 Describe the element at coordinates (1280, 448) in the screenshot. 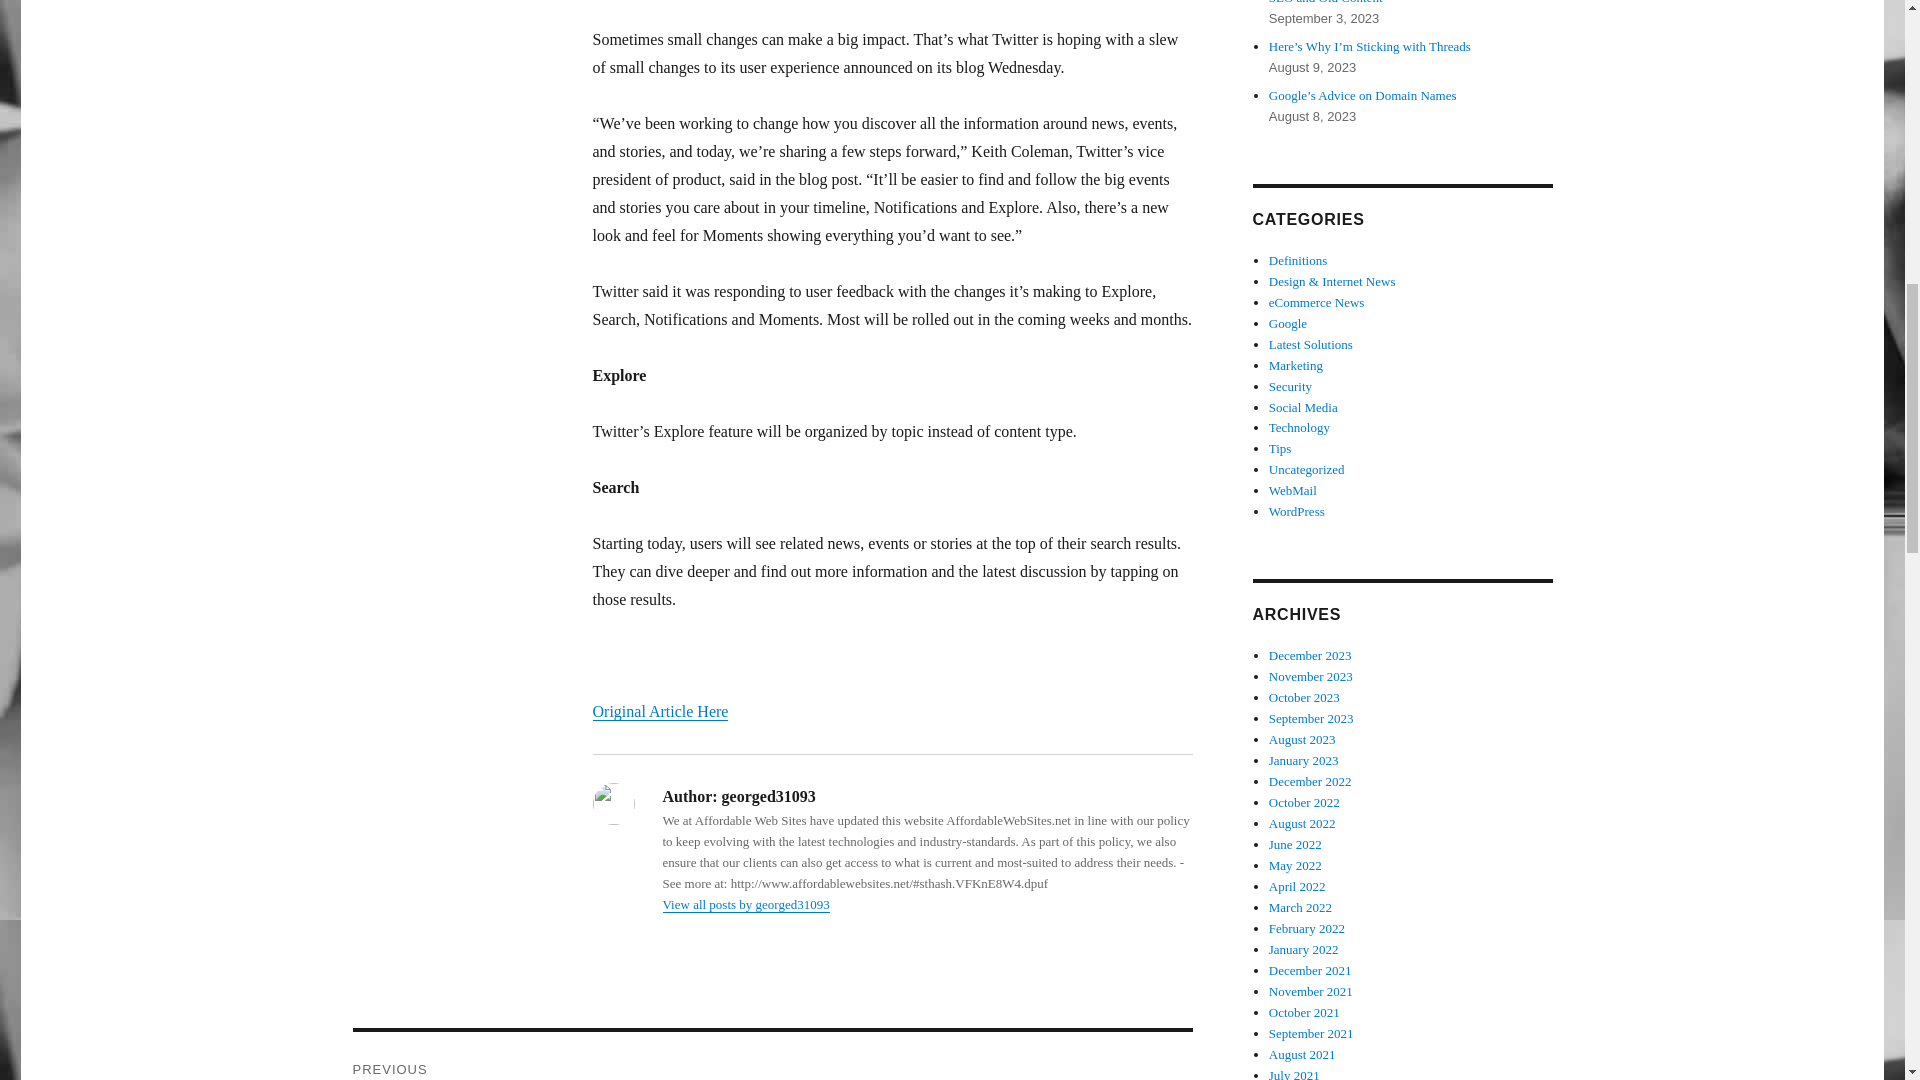

I see `Tips` at that location.